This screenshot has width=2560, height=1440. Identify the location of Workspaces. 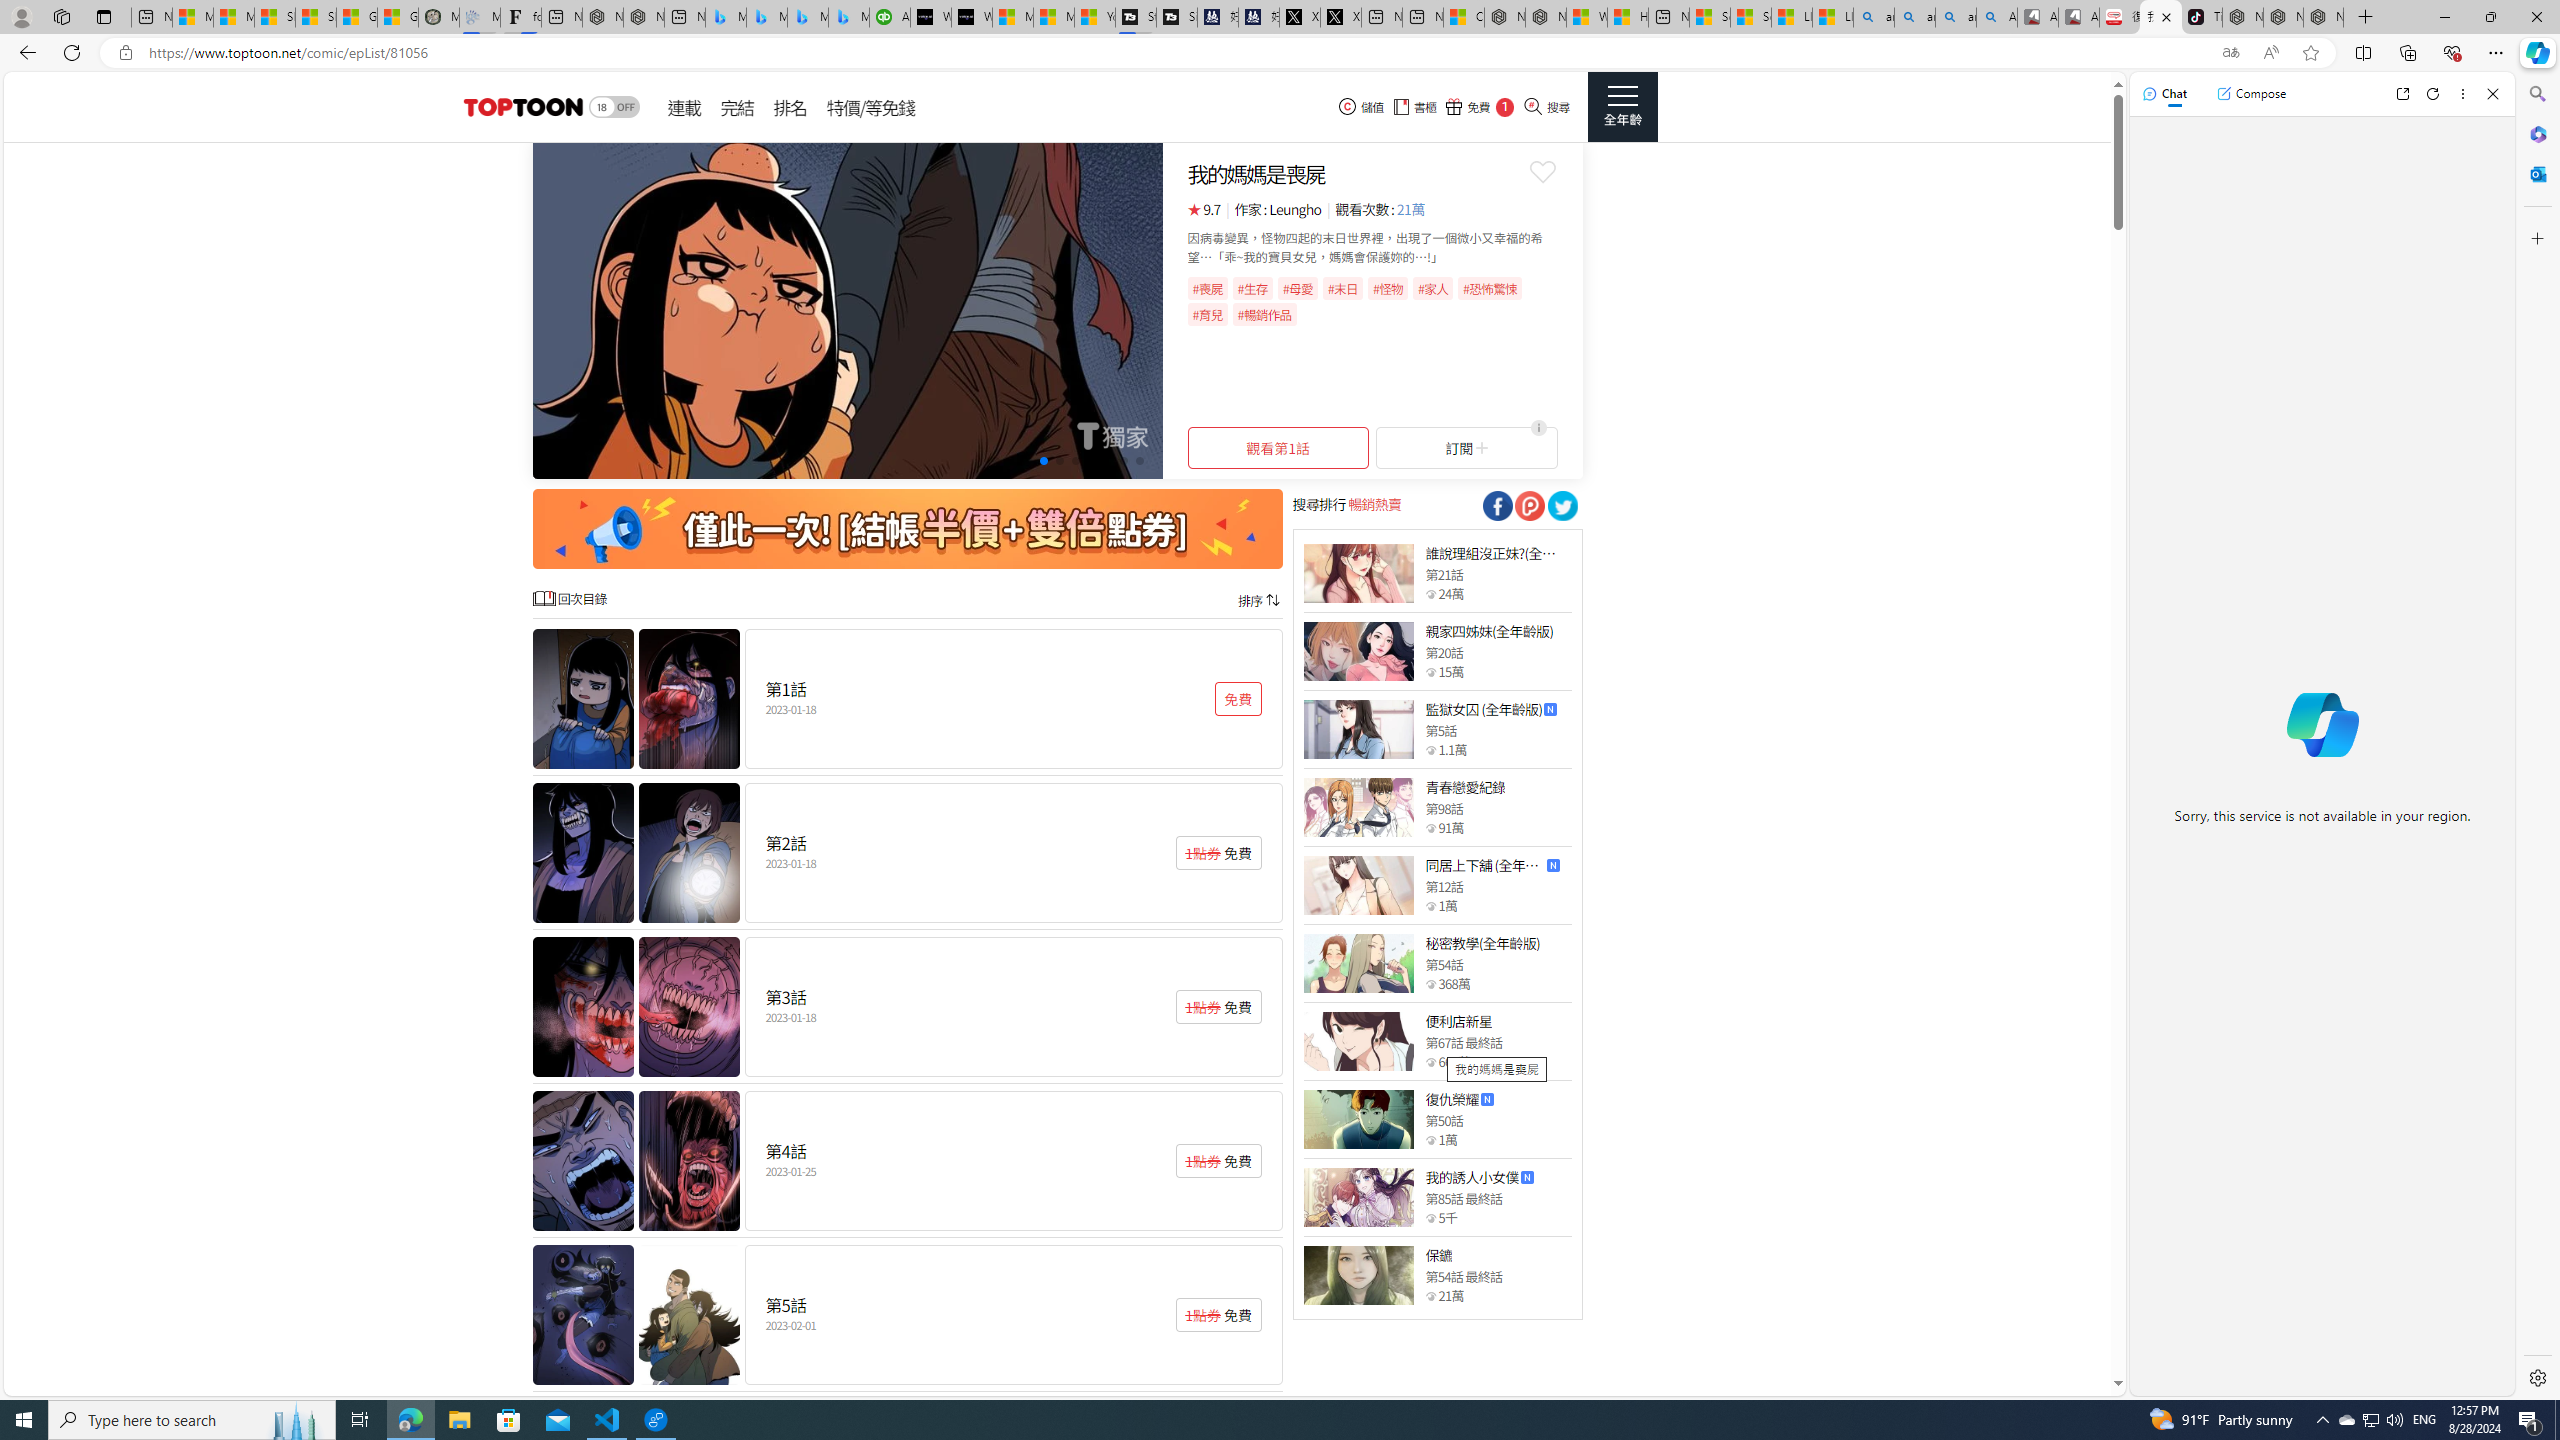
(61, 16).